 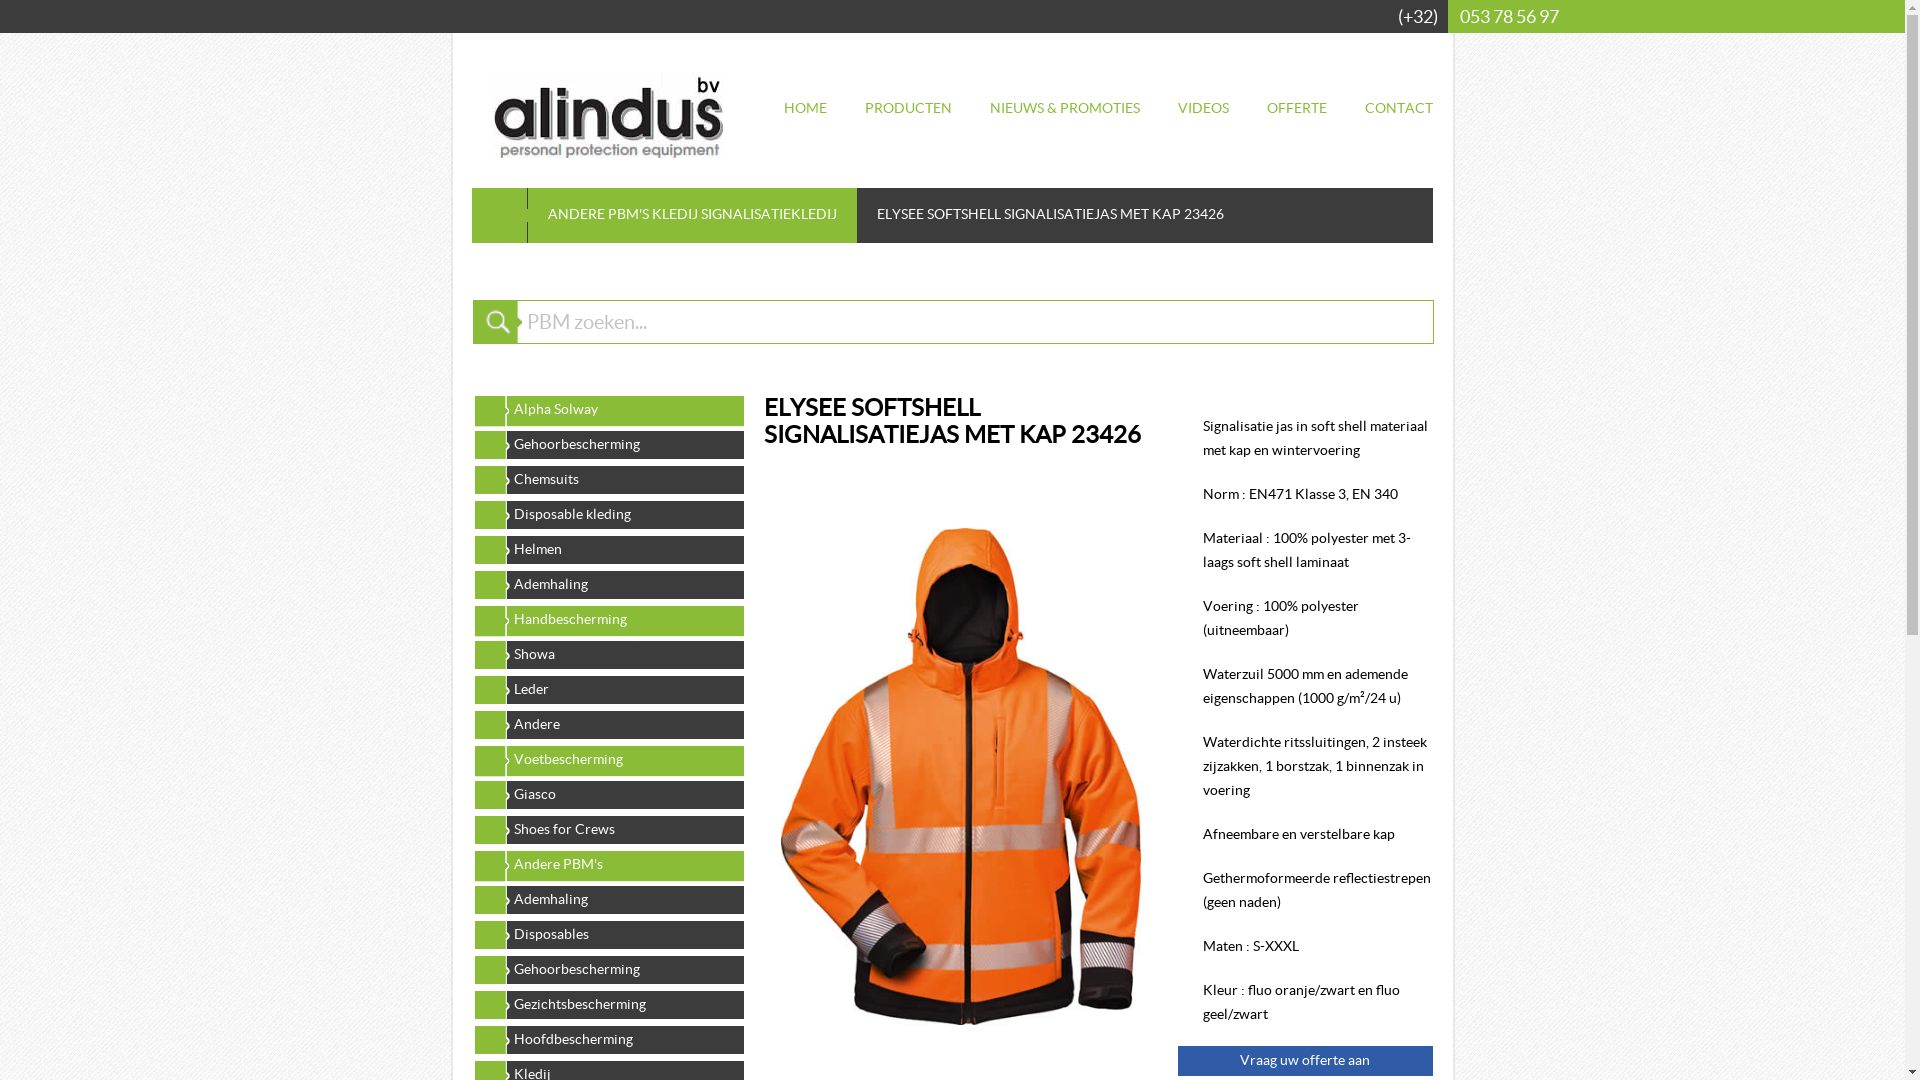 What do you see at coordinates (960, 776) in the screenshot?
I see `ELYSEE SOFTSHELL SIGNALISATIEJAS MET KAP 23426` at bounding box center [960, 776].